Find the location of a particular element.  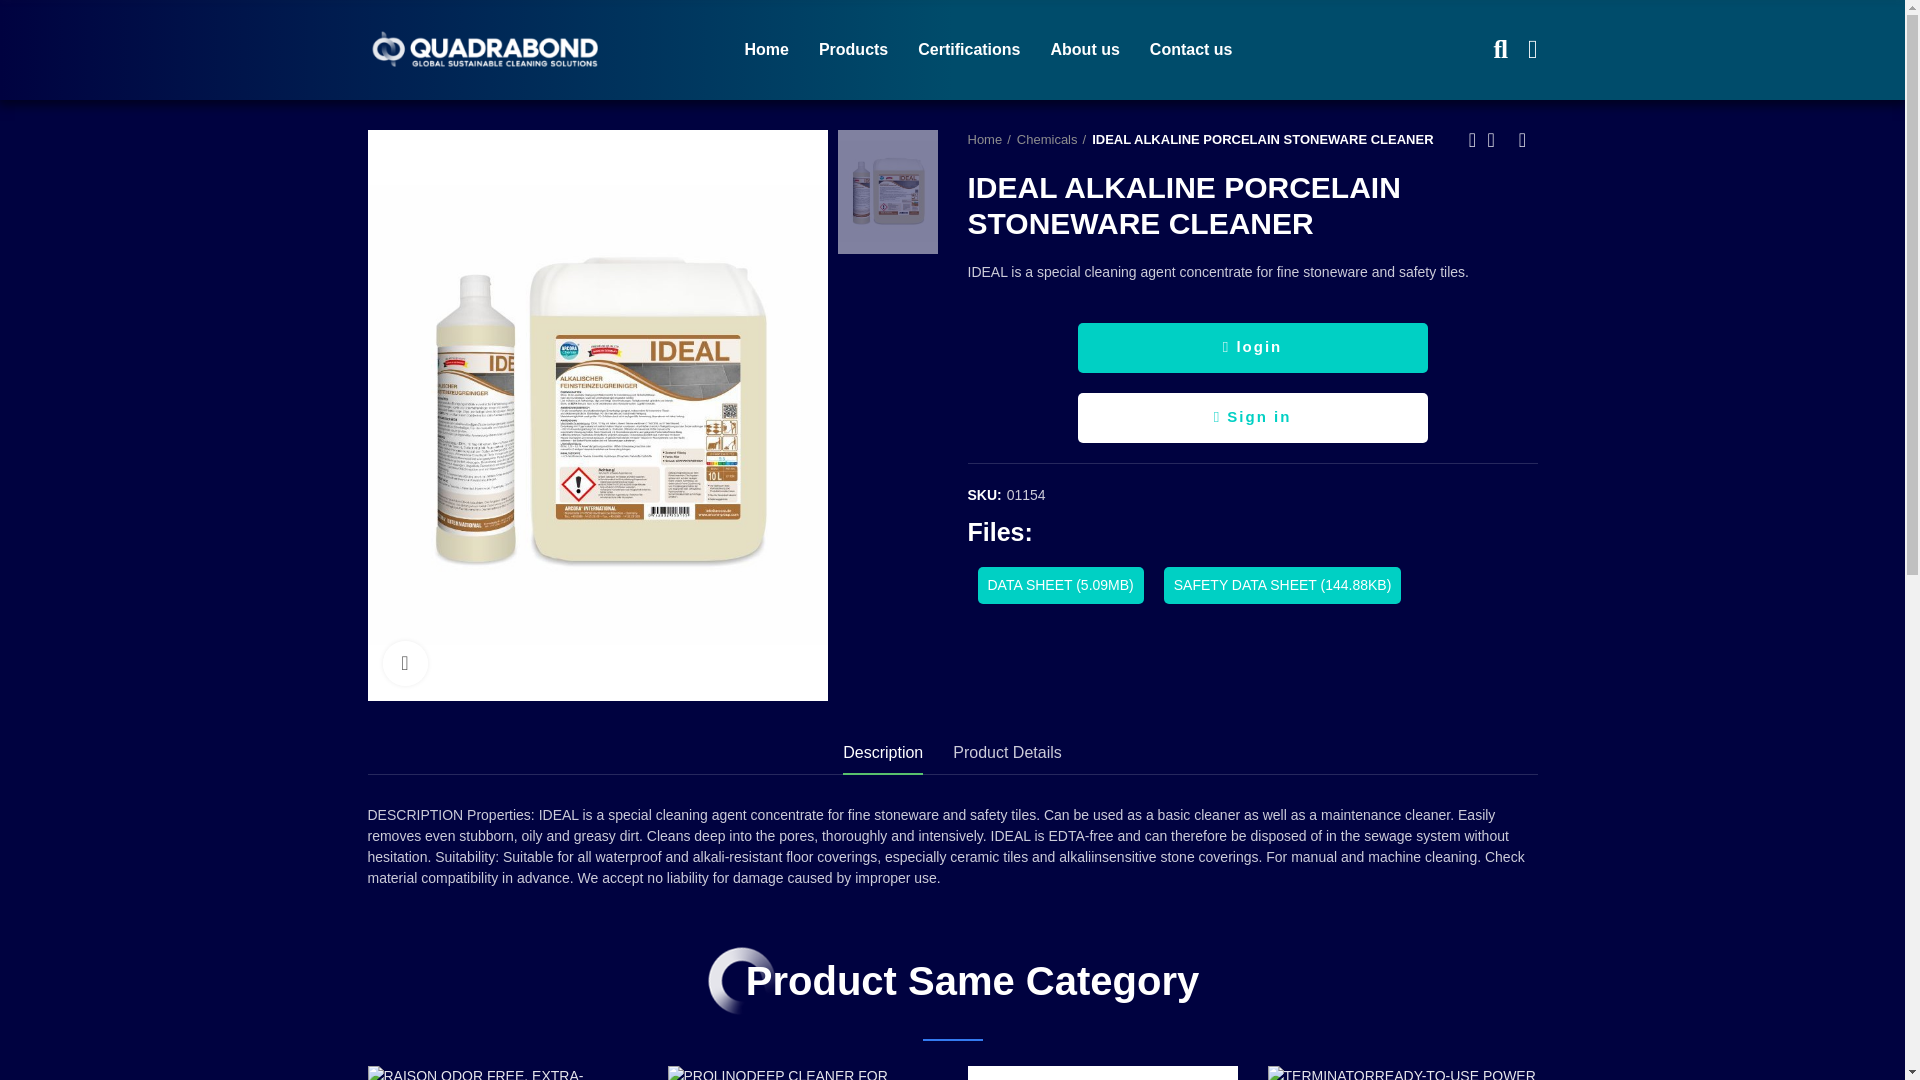

Certifications is located at coordinates (969, 50).